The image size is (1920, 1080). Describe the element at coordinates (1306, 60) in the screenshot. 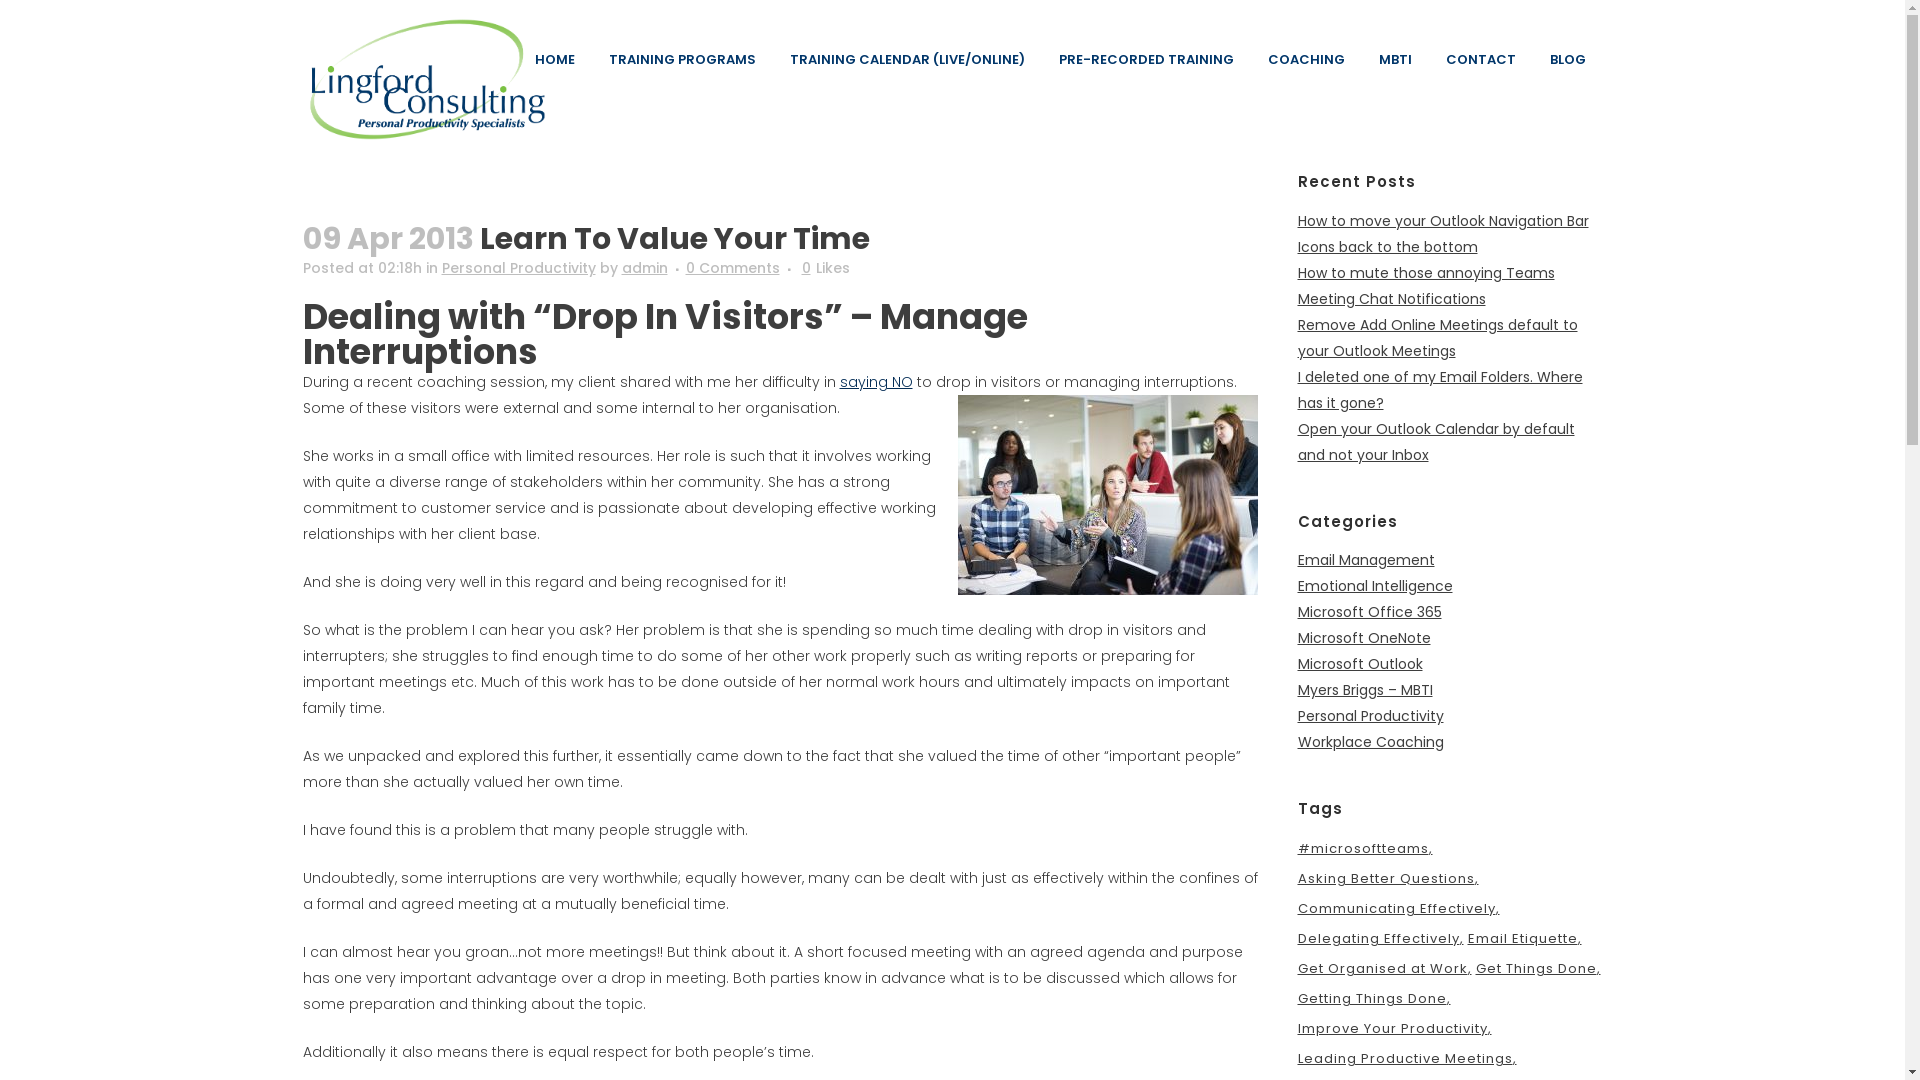

I see `COACHING` at that location.